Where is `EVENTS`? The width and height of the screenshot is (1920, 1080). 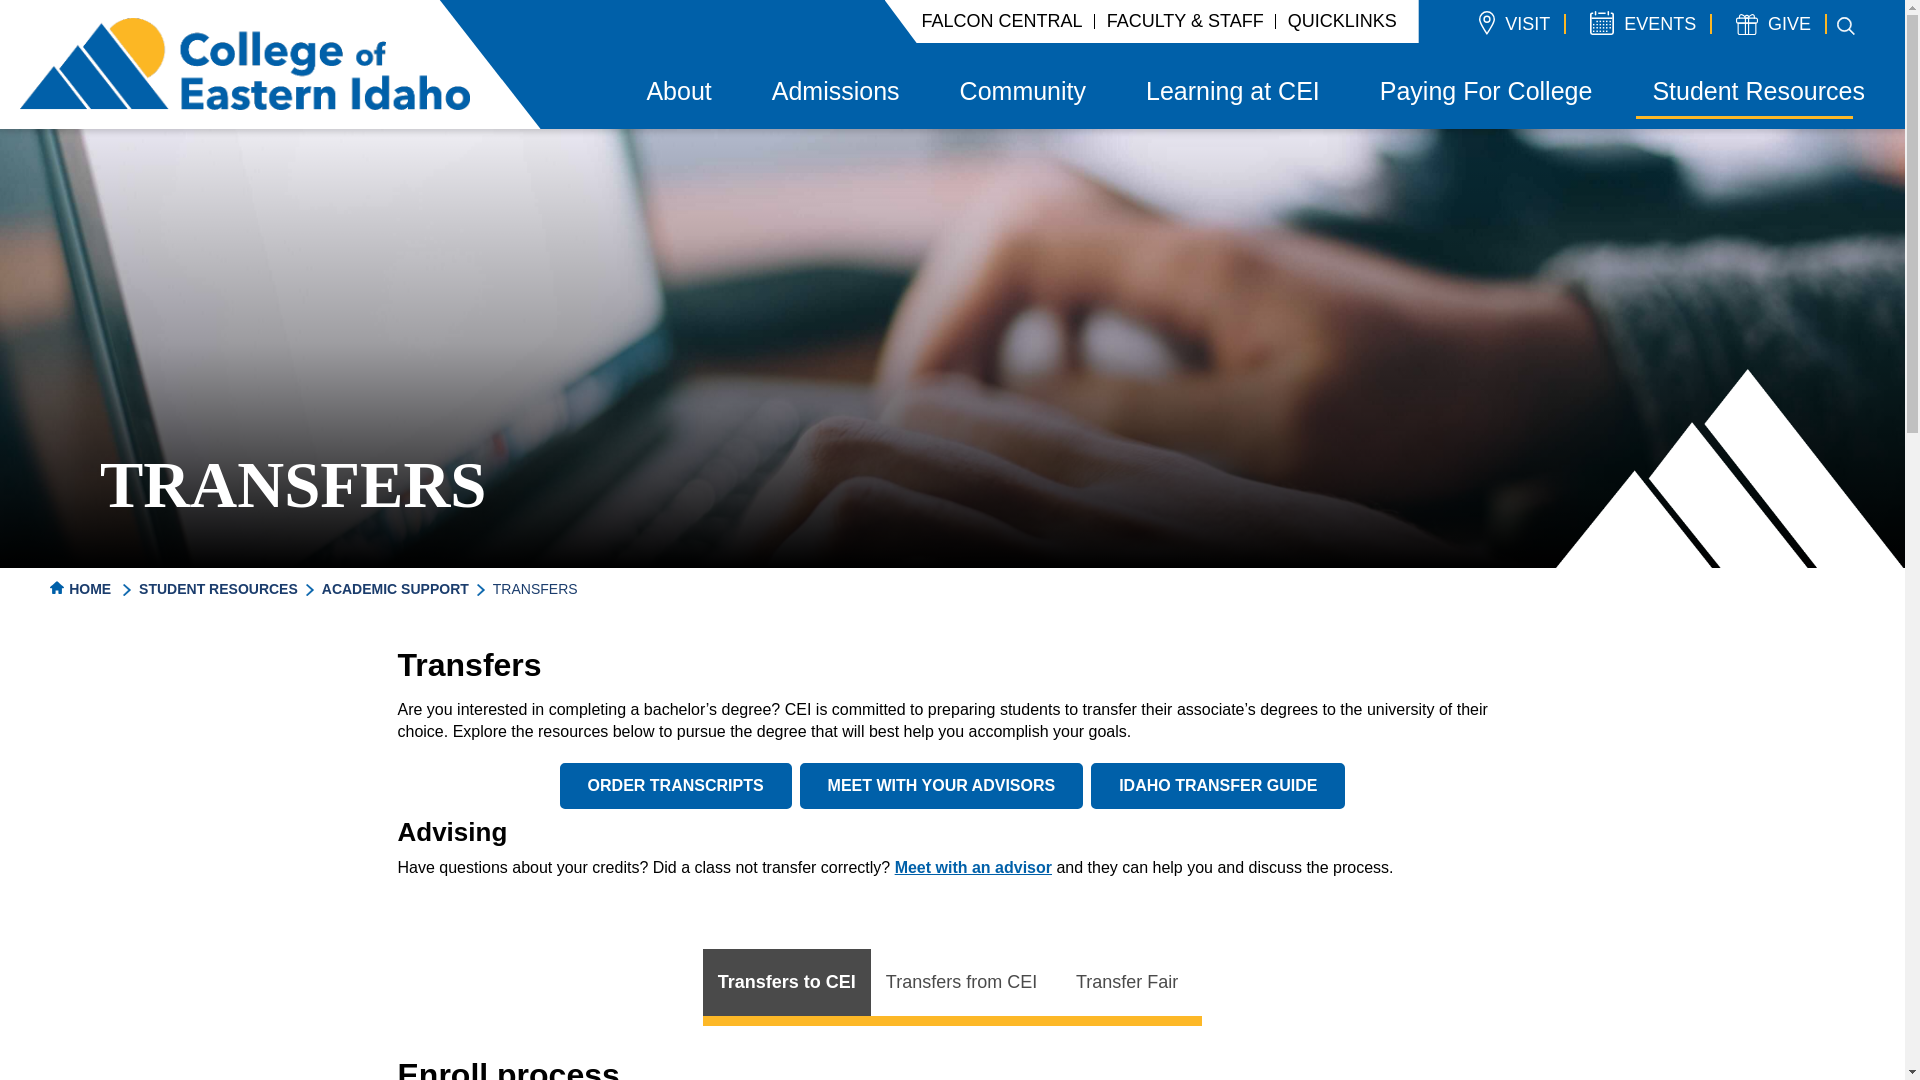
EVENTS is located at coordinates (1642, 22).